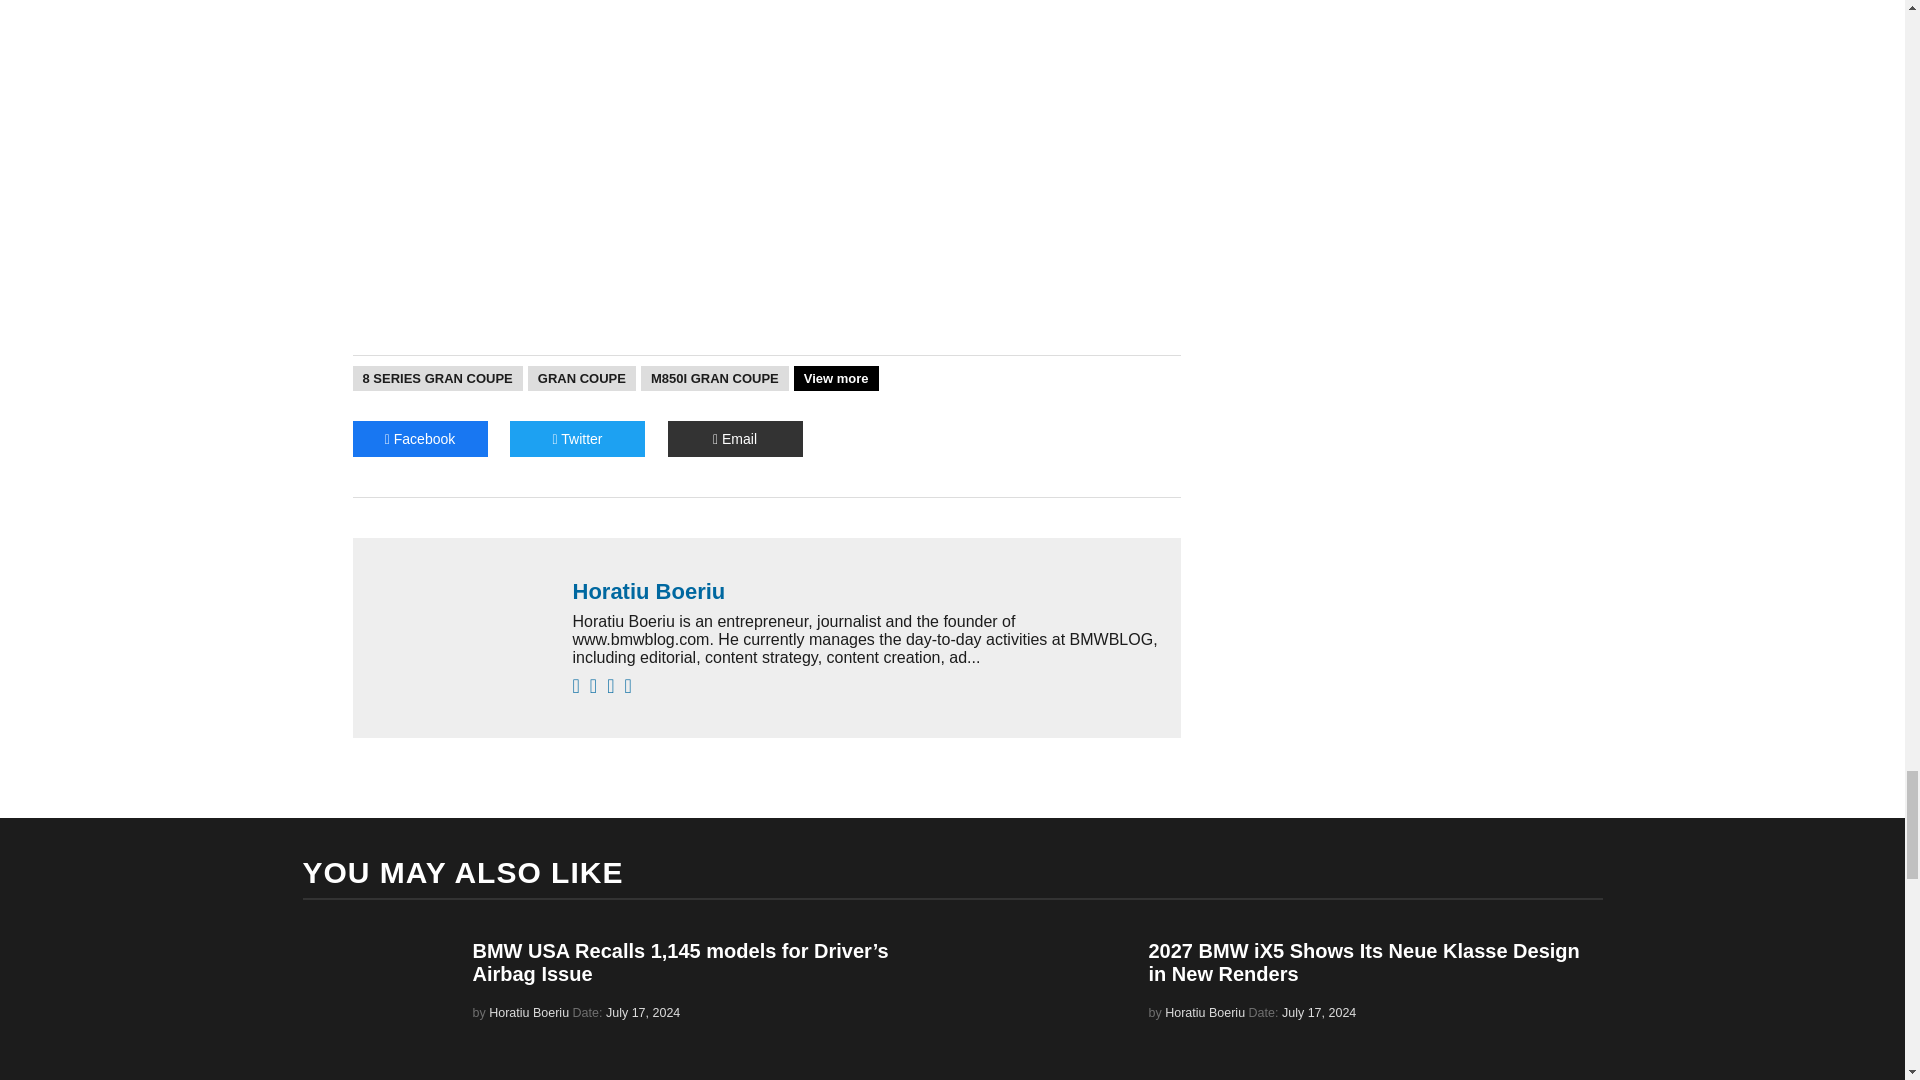 The height and width of the screenshot is (1080, 1920). I want to click on Twitter, so click(578, 438).